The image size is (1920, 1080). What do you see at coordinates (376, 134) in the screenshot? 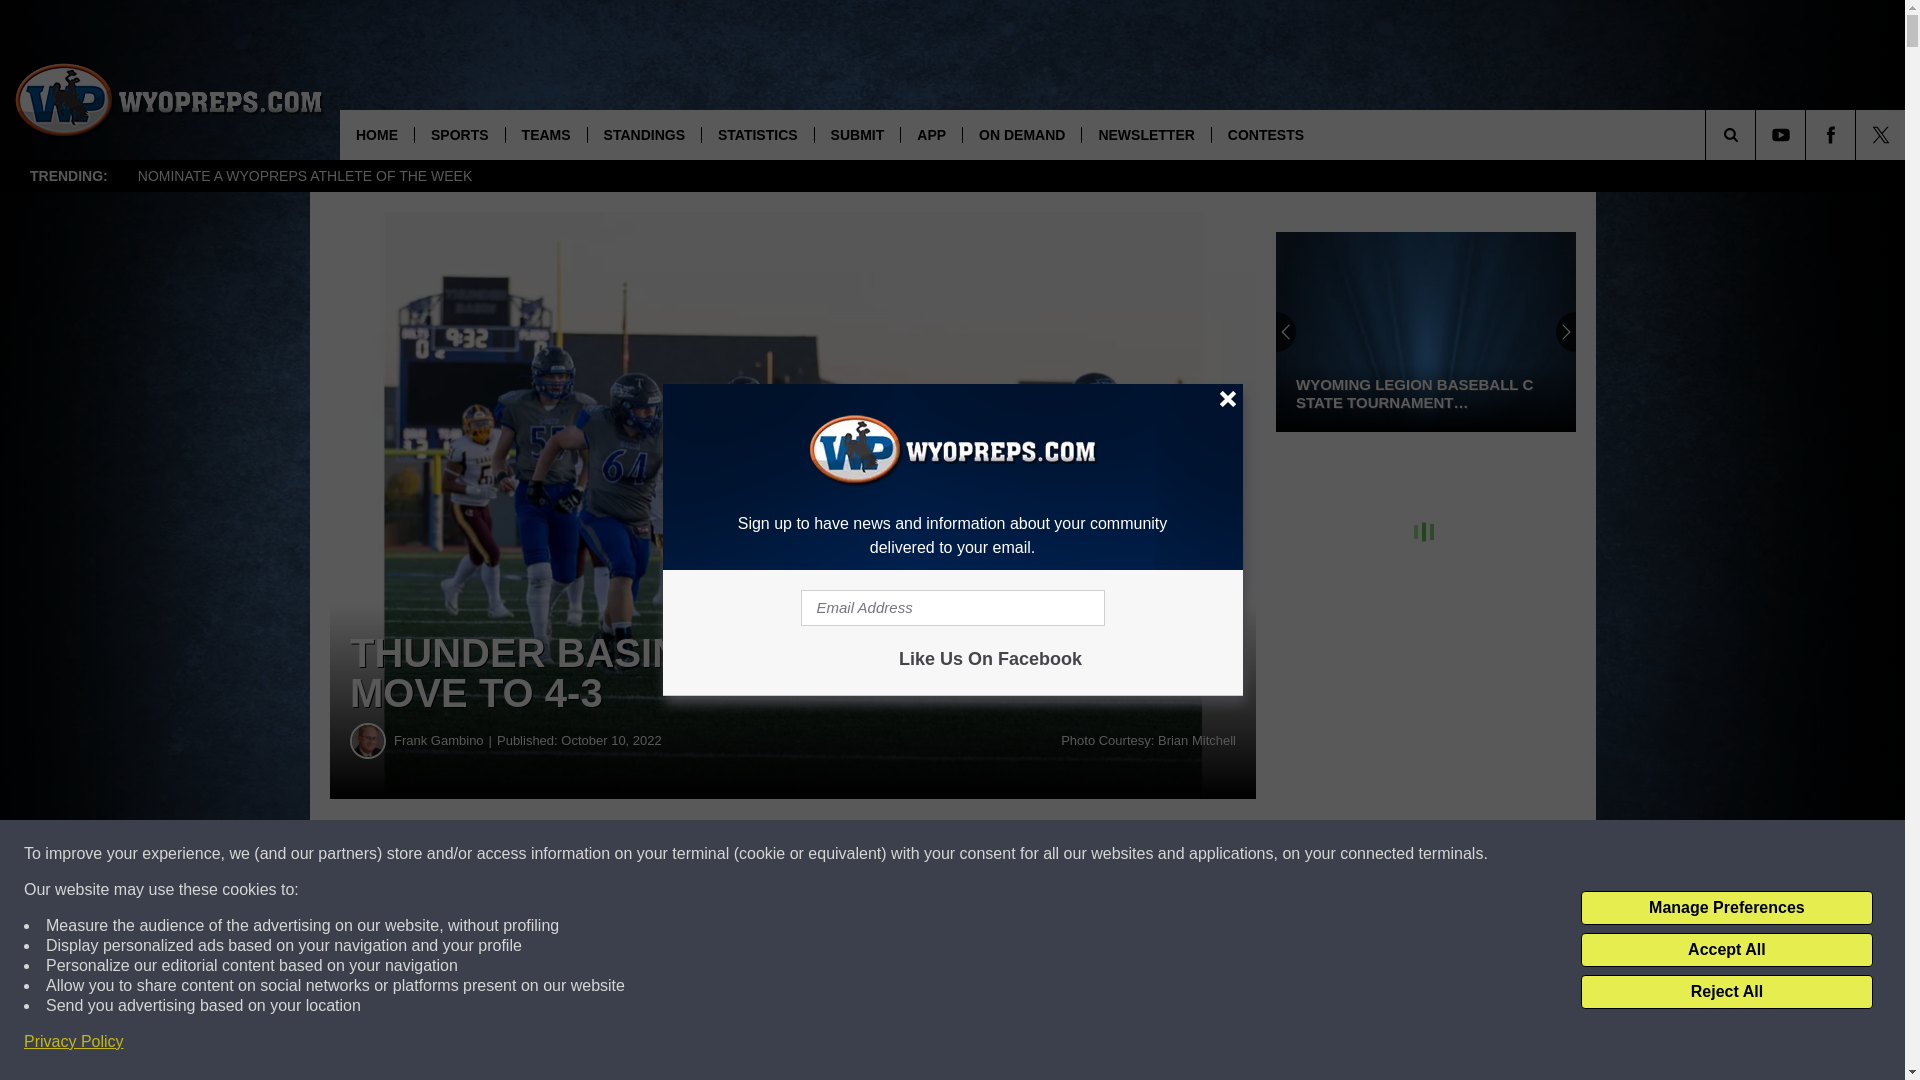
I see `HOME` at bounding box center [376, 134].